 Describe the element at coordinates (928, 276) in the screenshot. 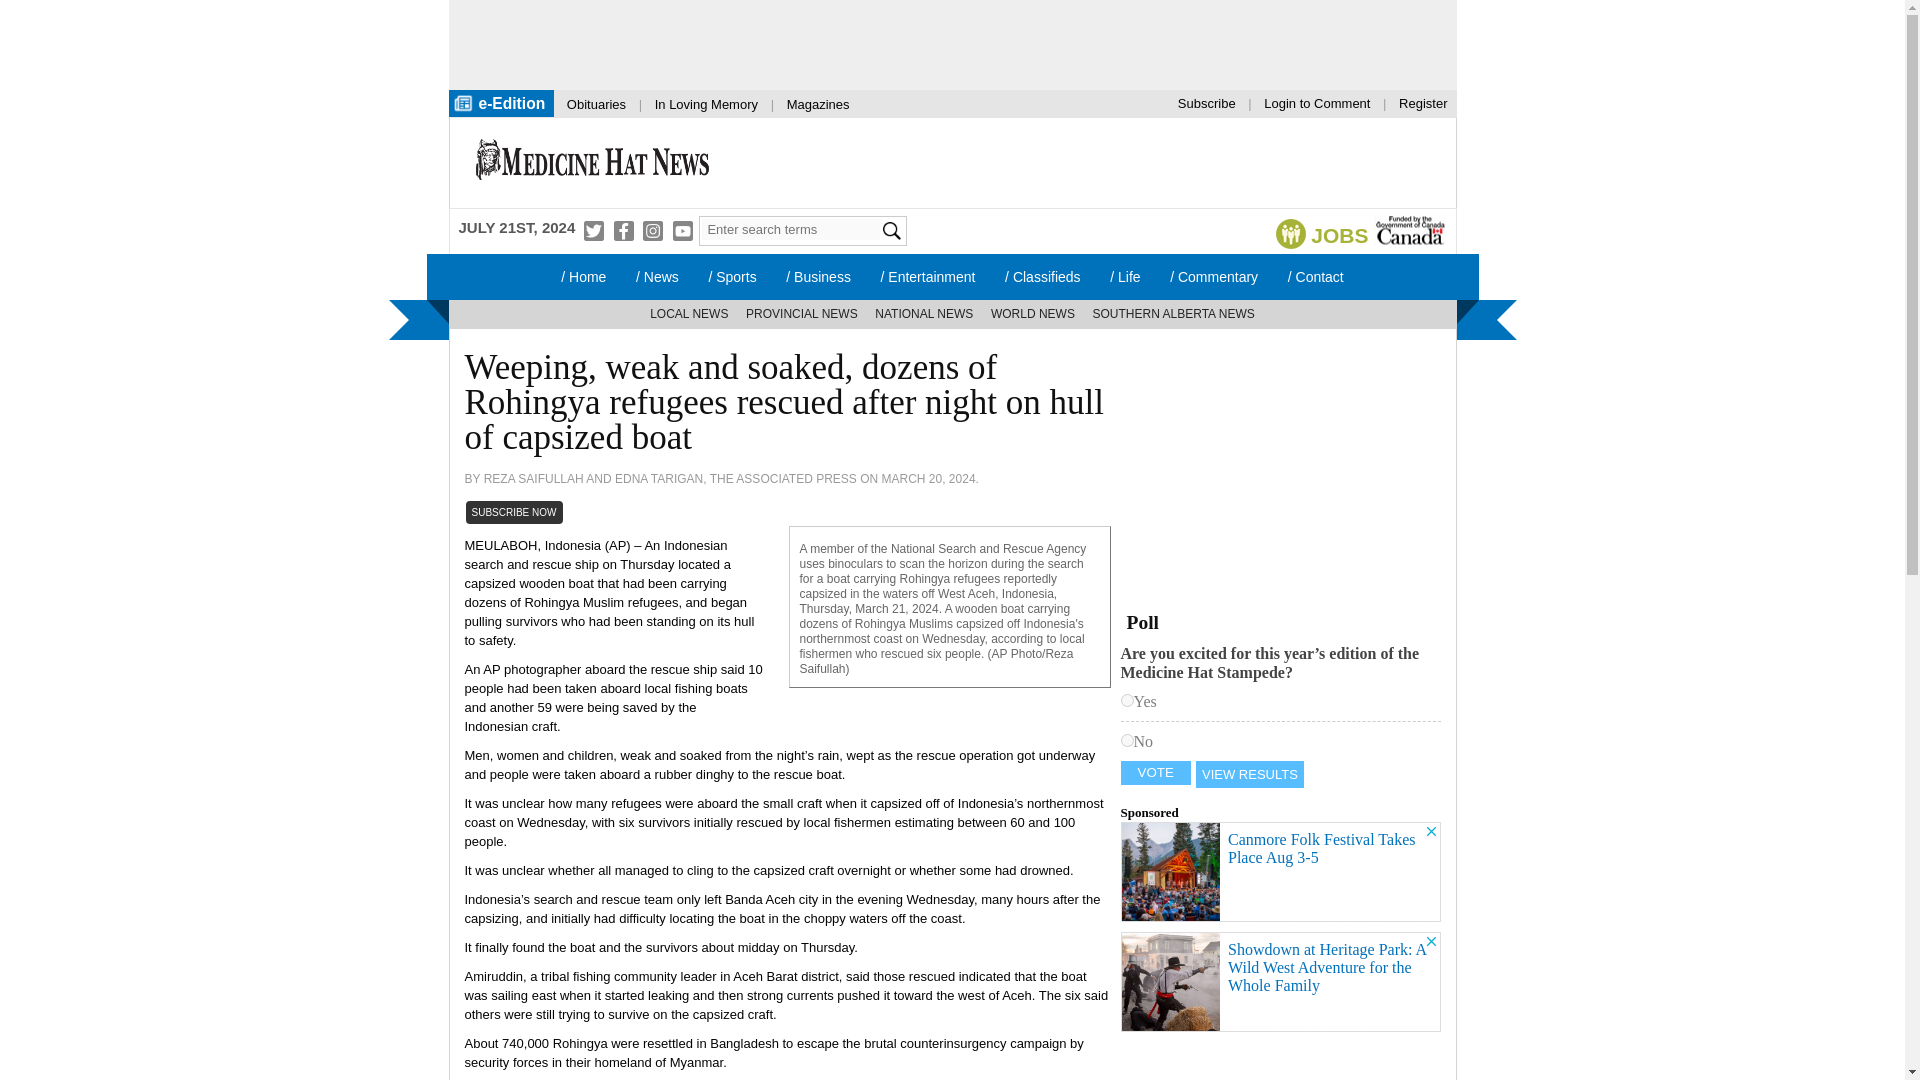

I see `Entertainment` at that location.